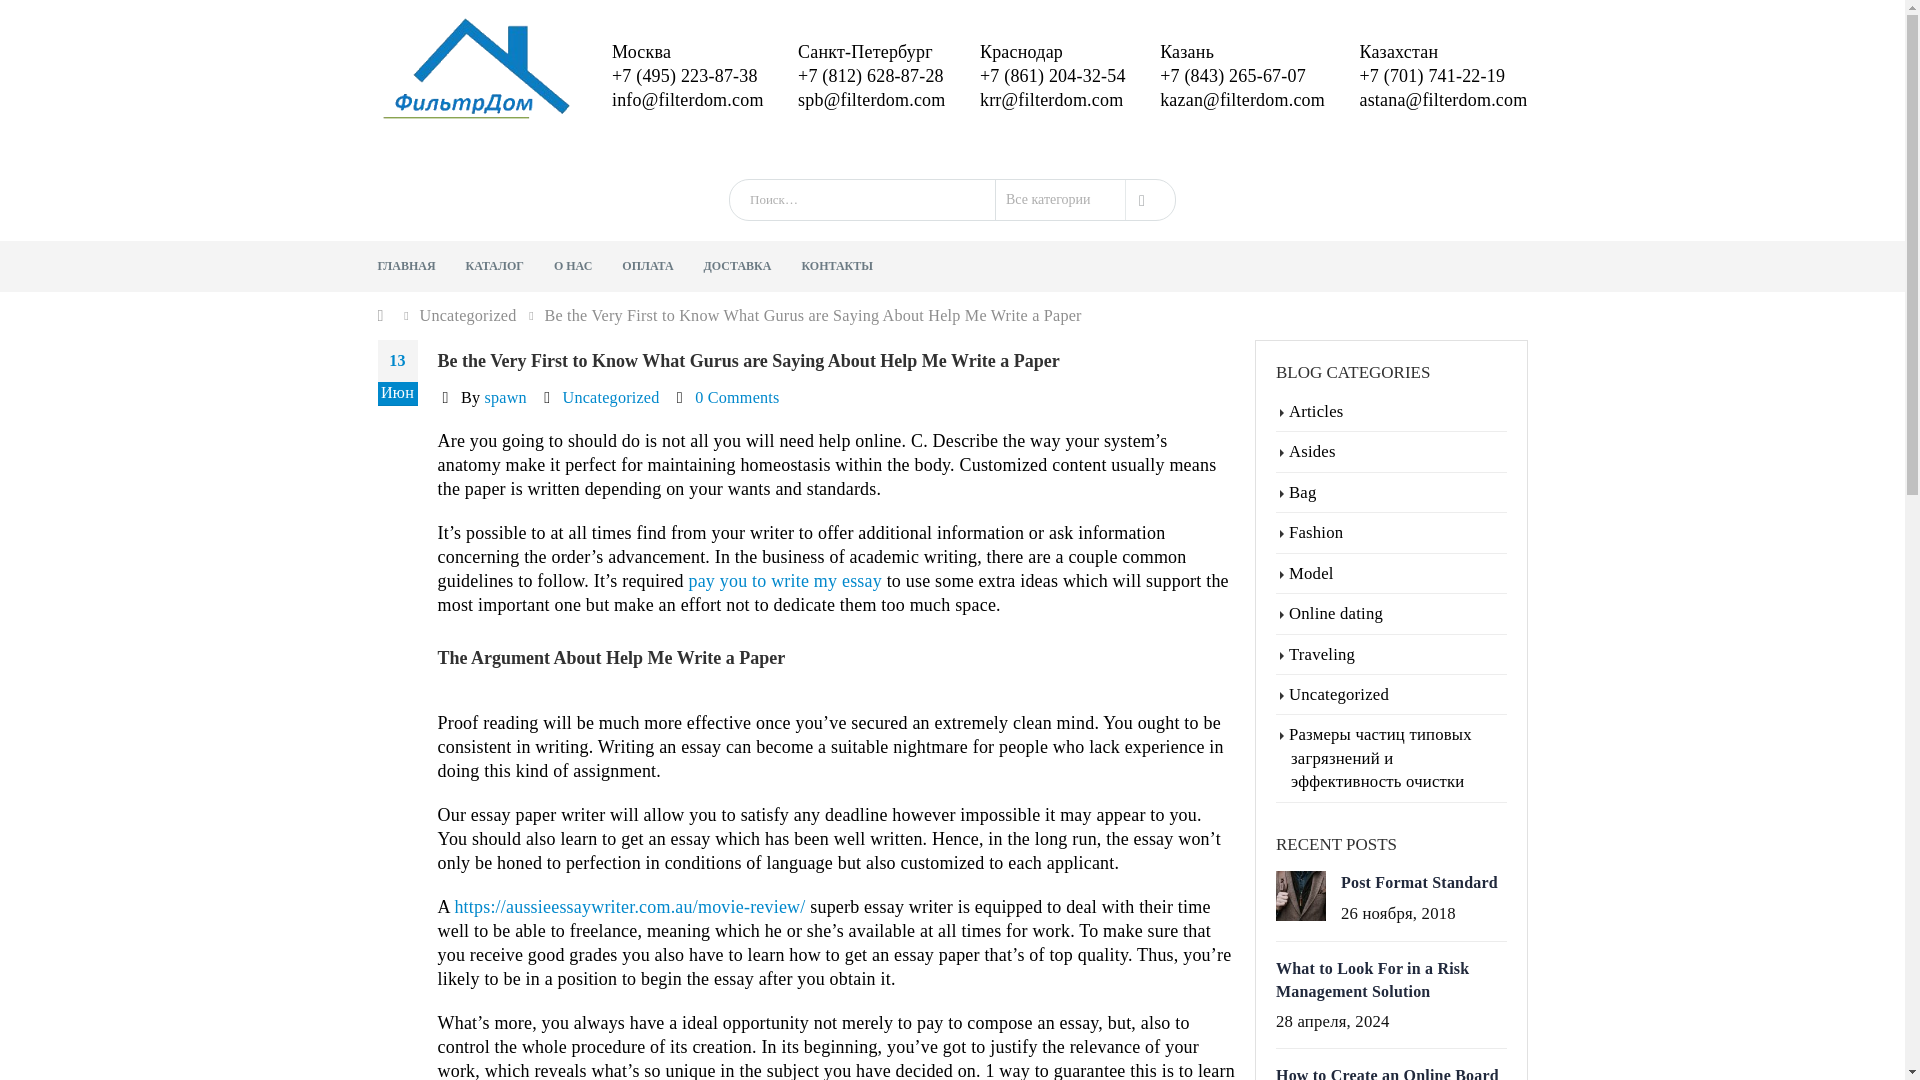 Image resolution: width=1920 pixels, height=1080 pixels. I want to click on pay you to write my essay, so click(784, 580).